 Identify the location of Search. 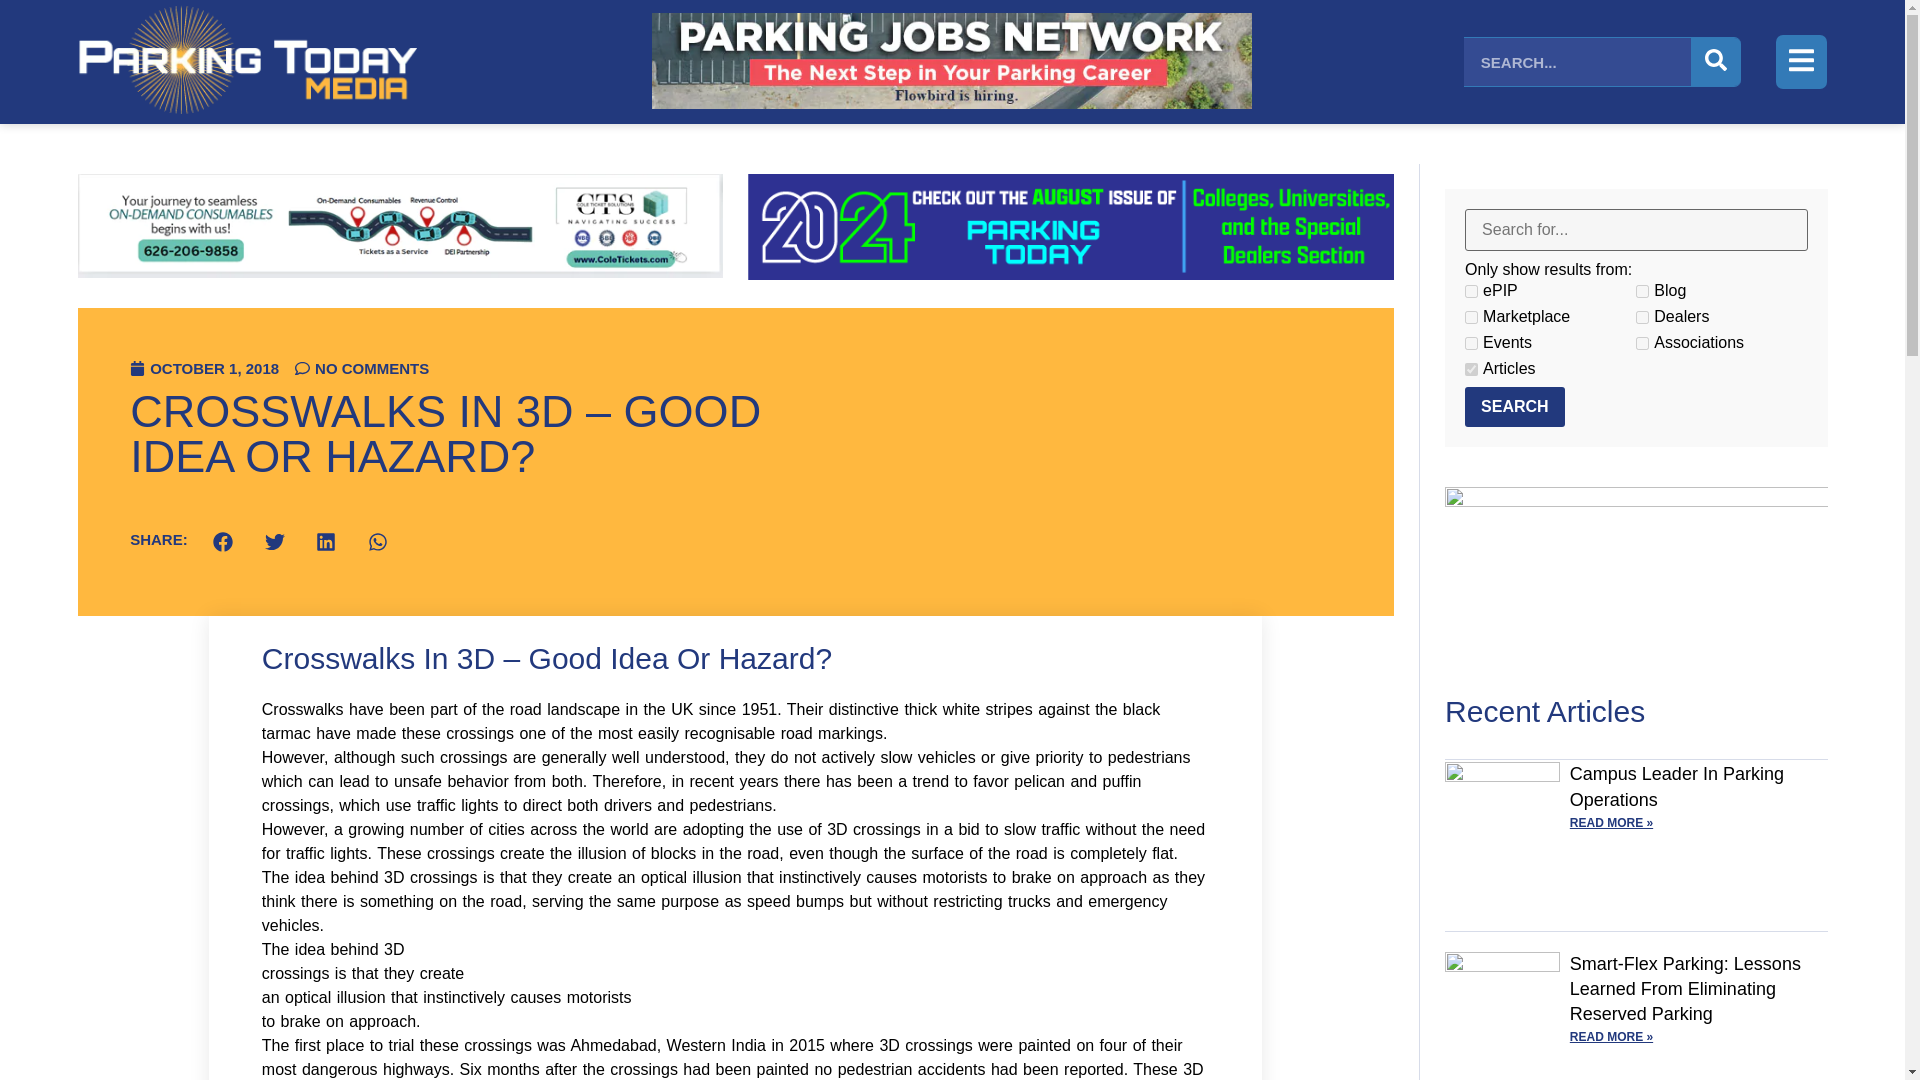
(1514, 406).